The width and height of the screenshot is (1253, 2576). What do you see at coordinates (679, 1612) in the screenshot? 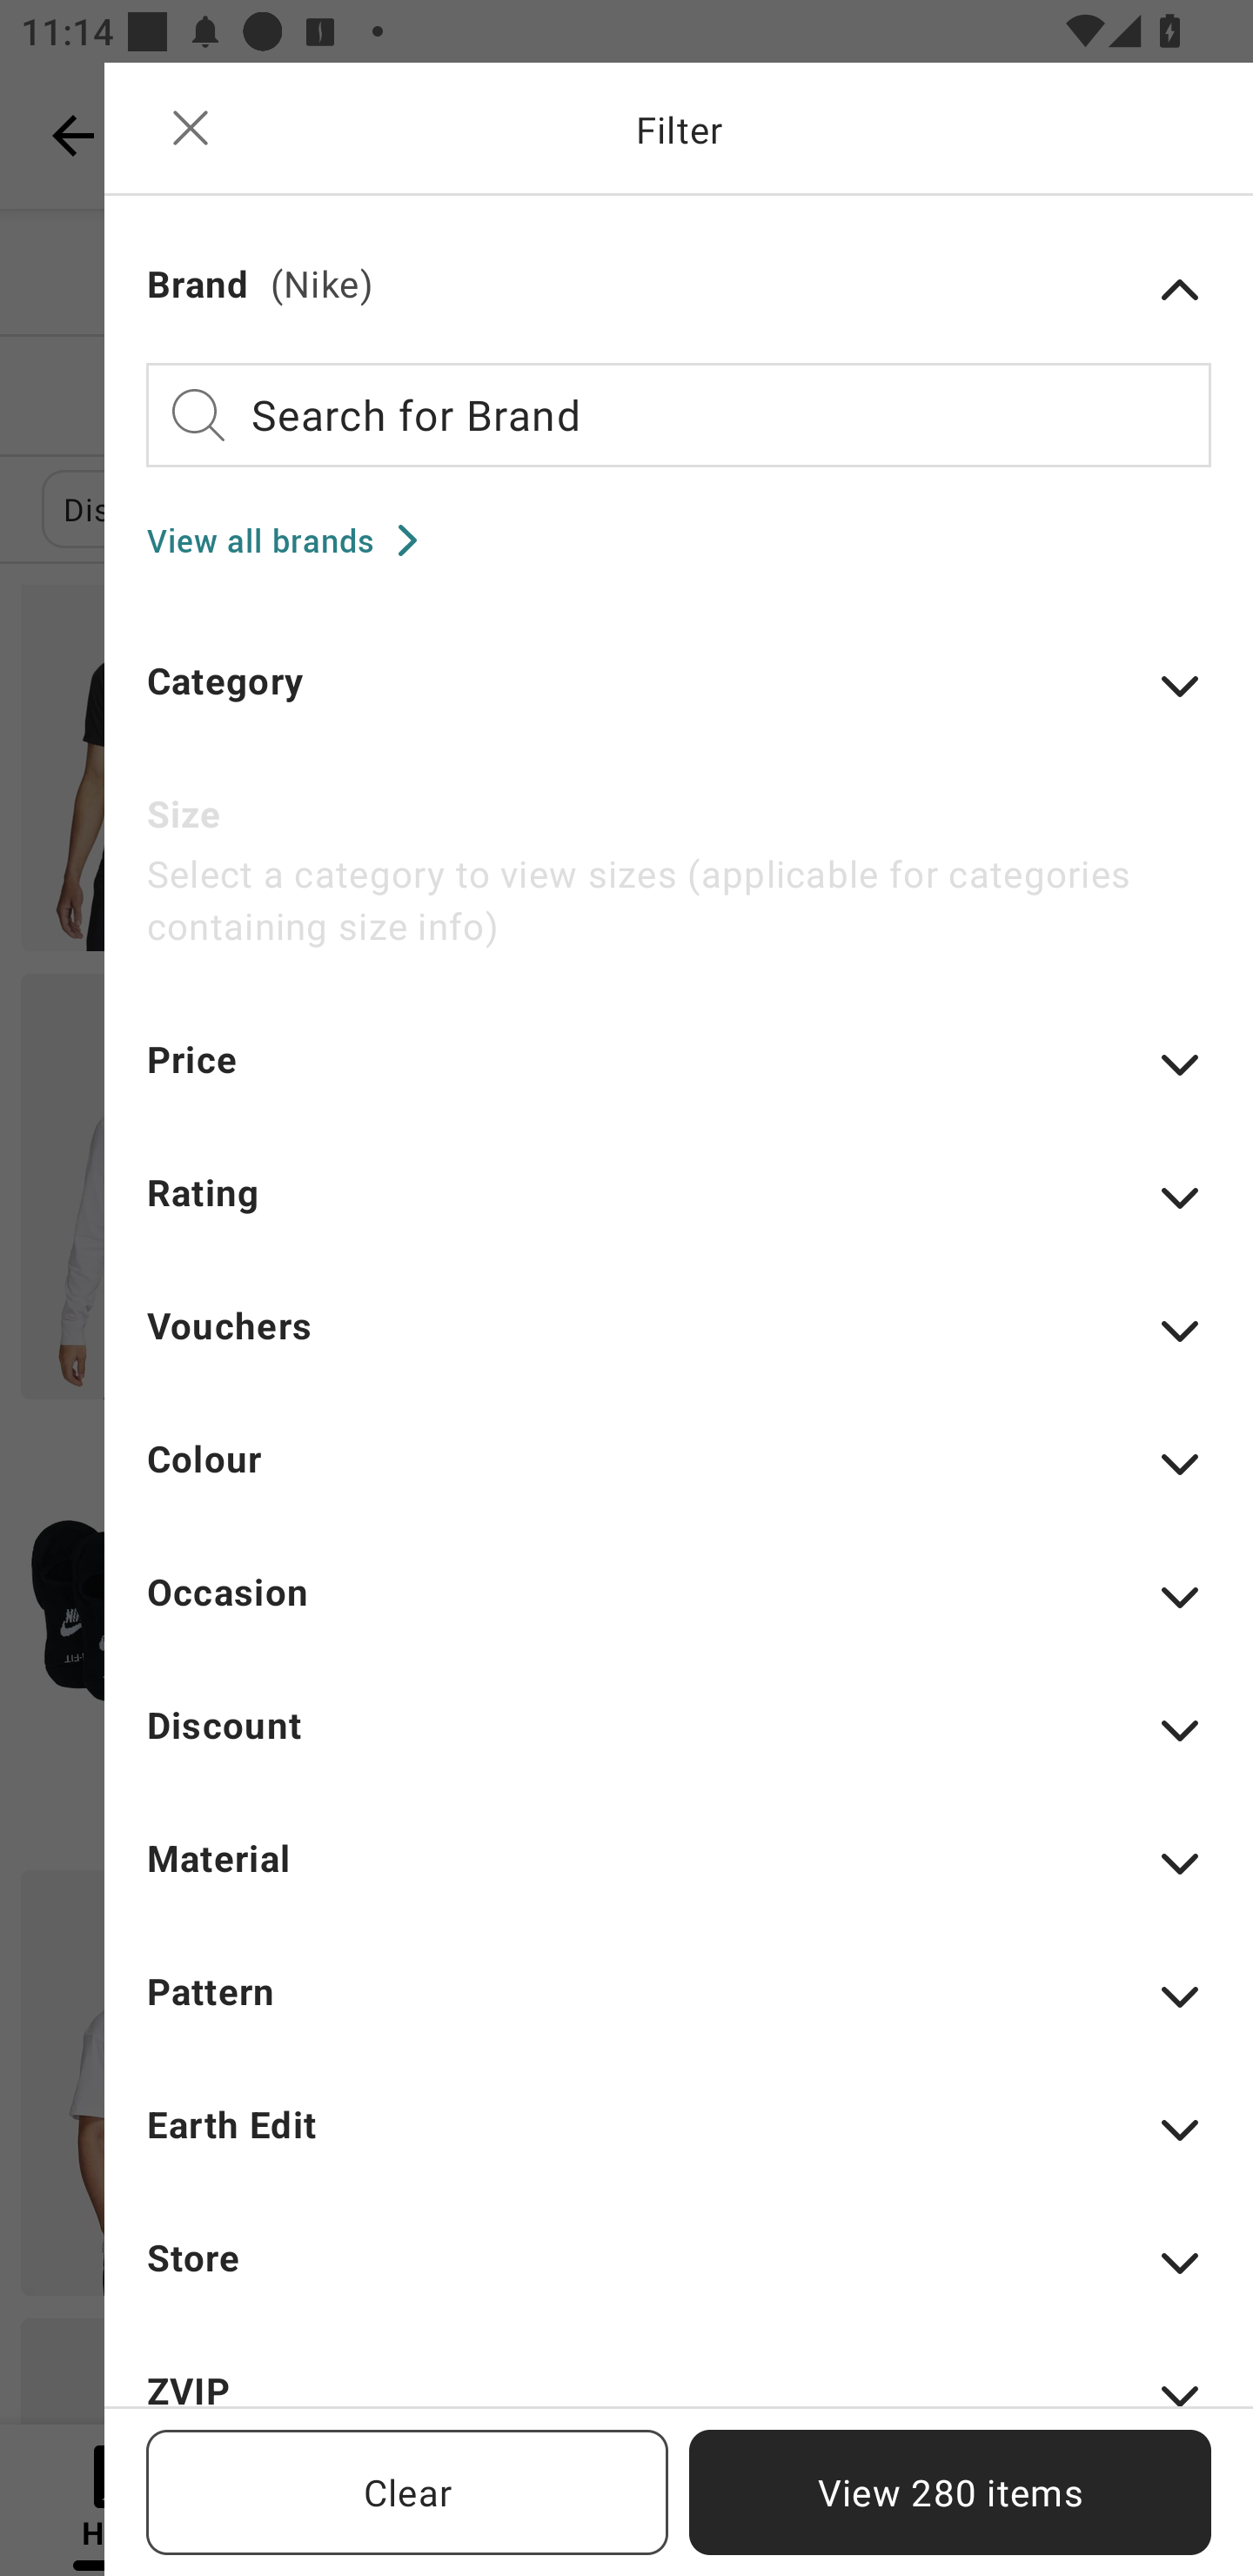
I see `Occasion` at bounding box center [679, 1612].